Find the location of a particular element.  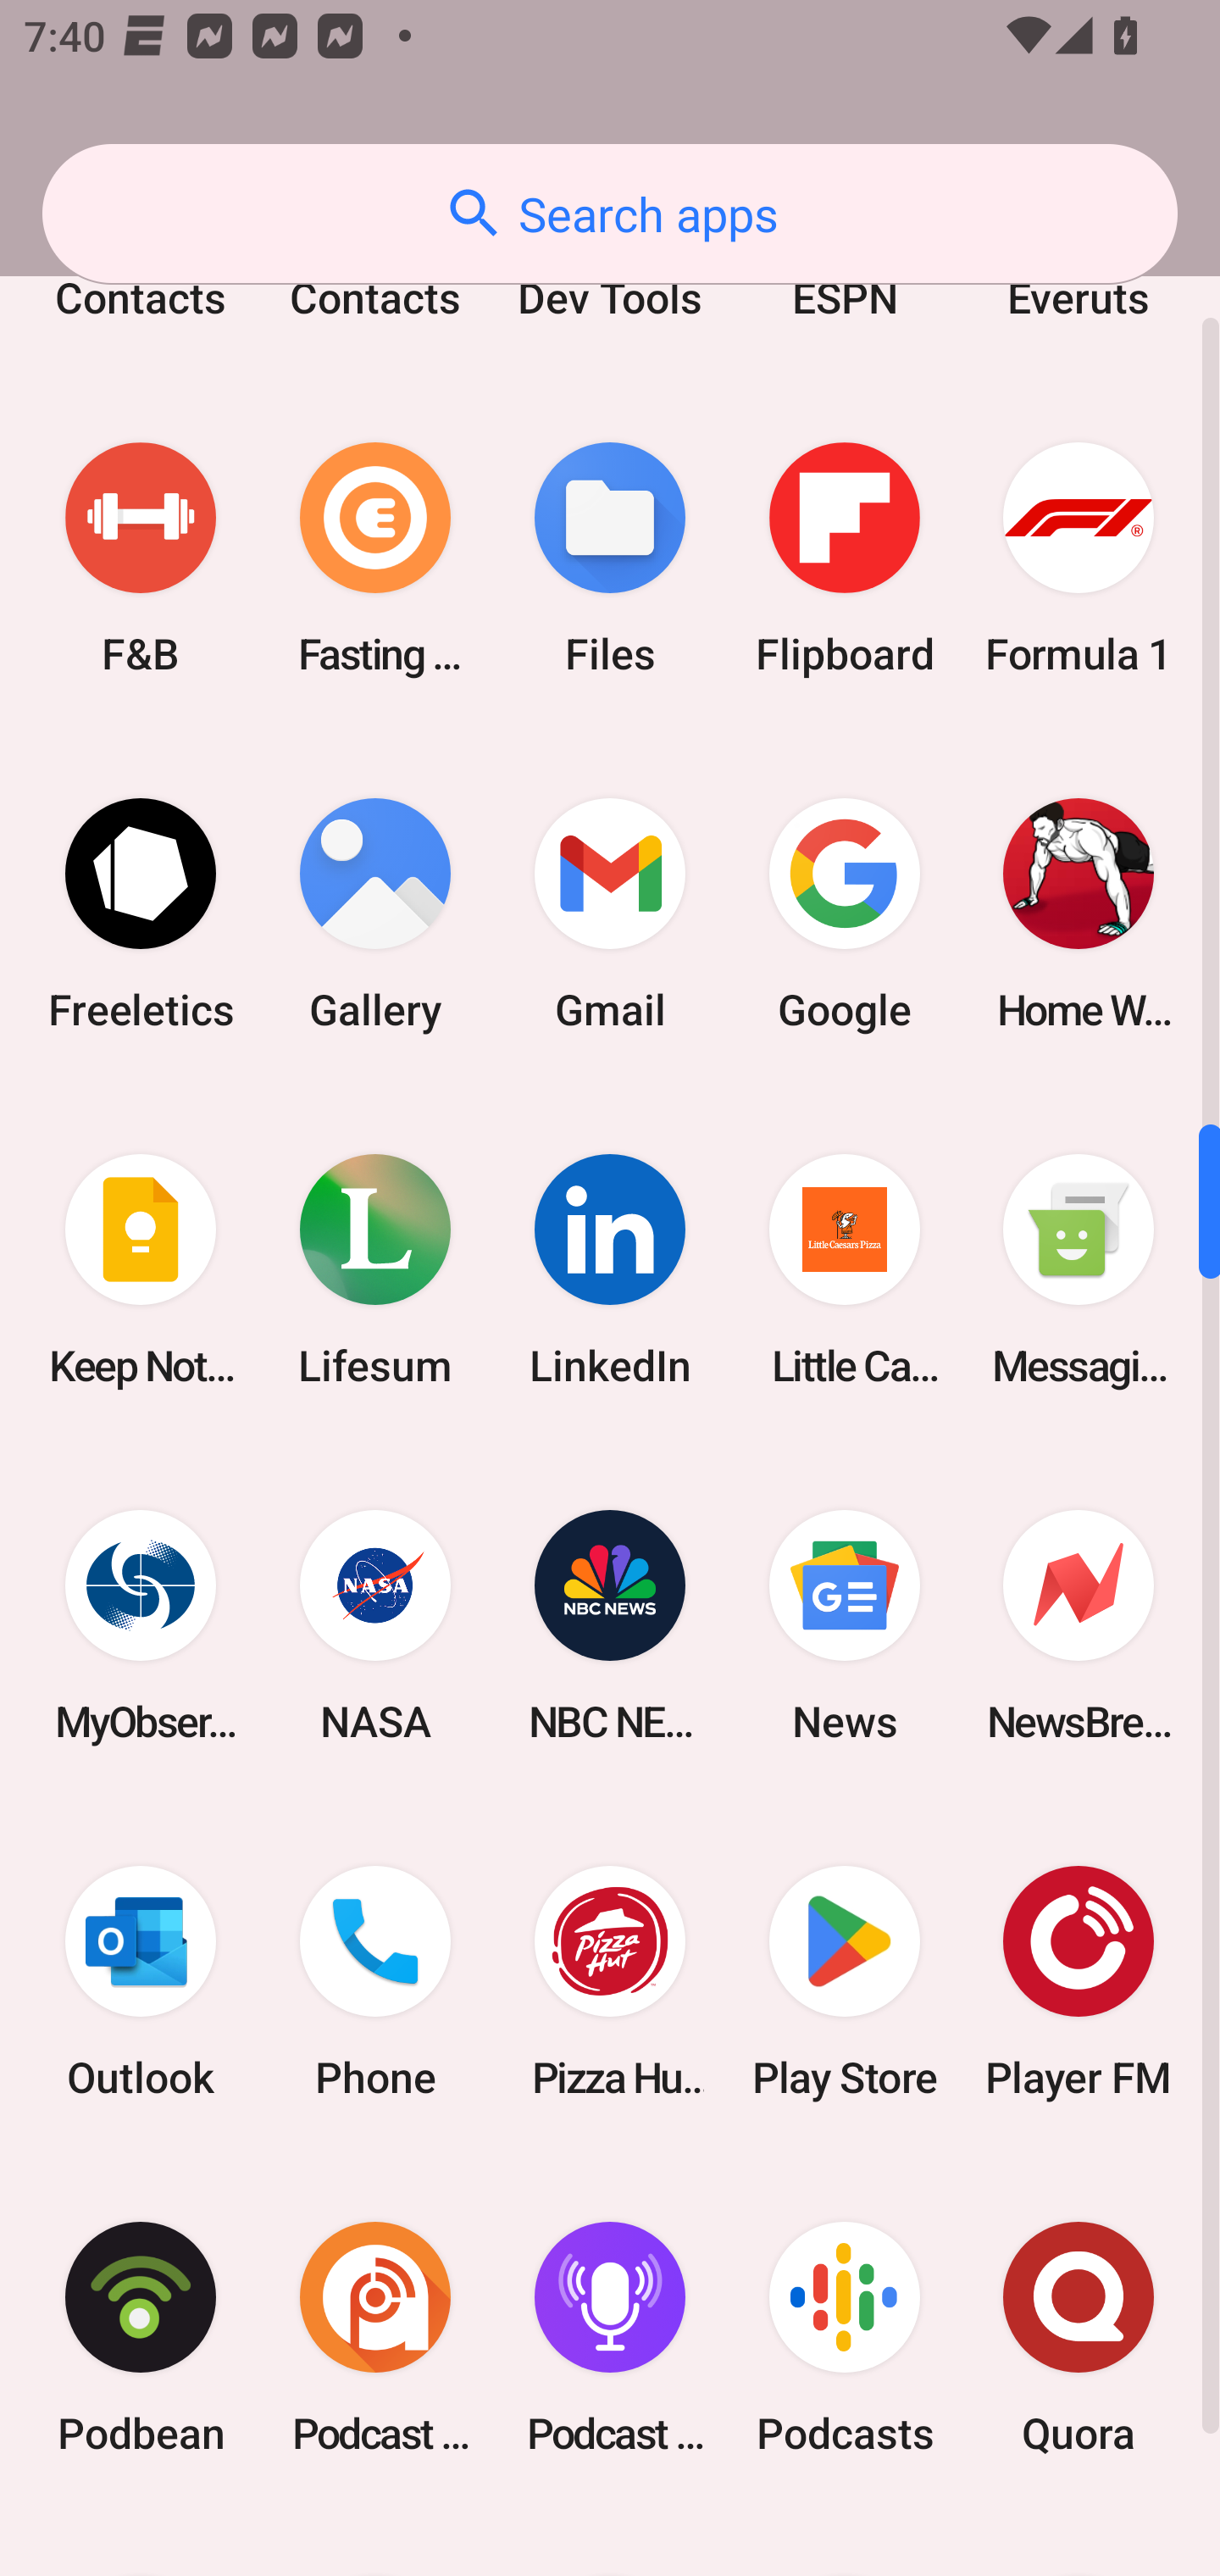

Messaging is located at coordinates (1079, 1269).